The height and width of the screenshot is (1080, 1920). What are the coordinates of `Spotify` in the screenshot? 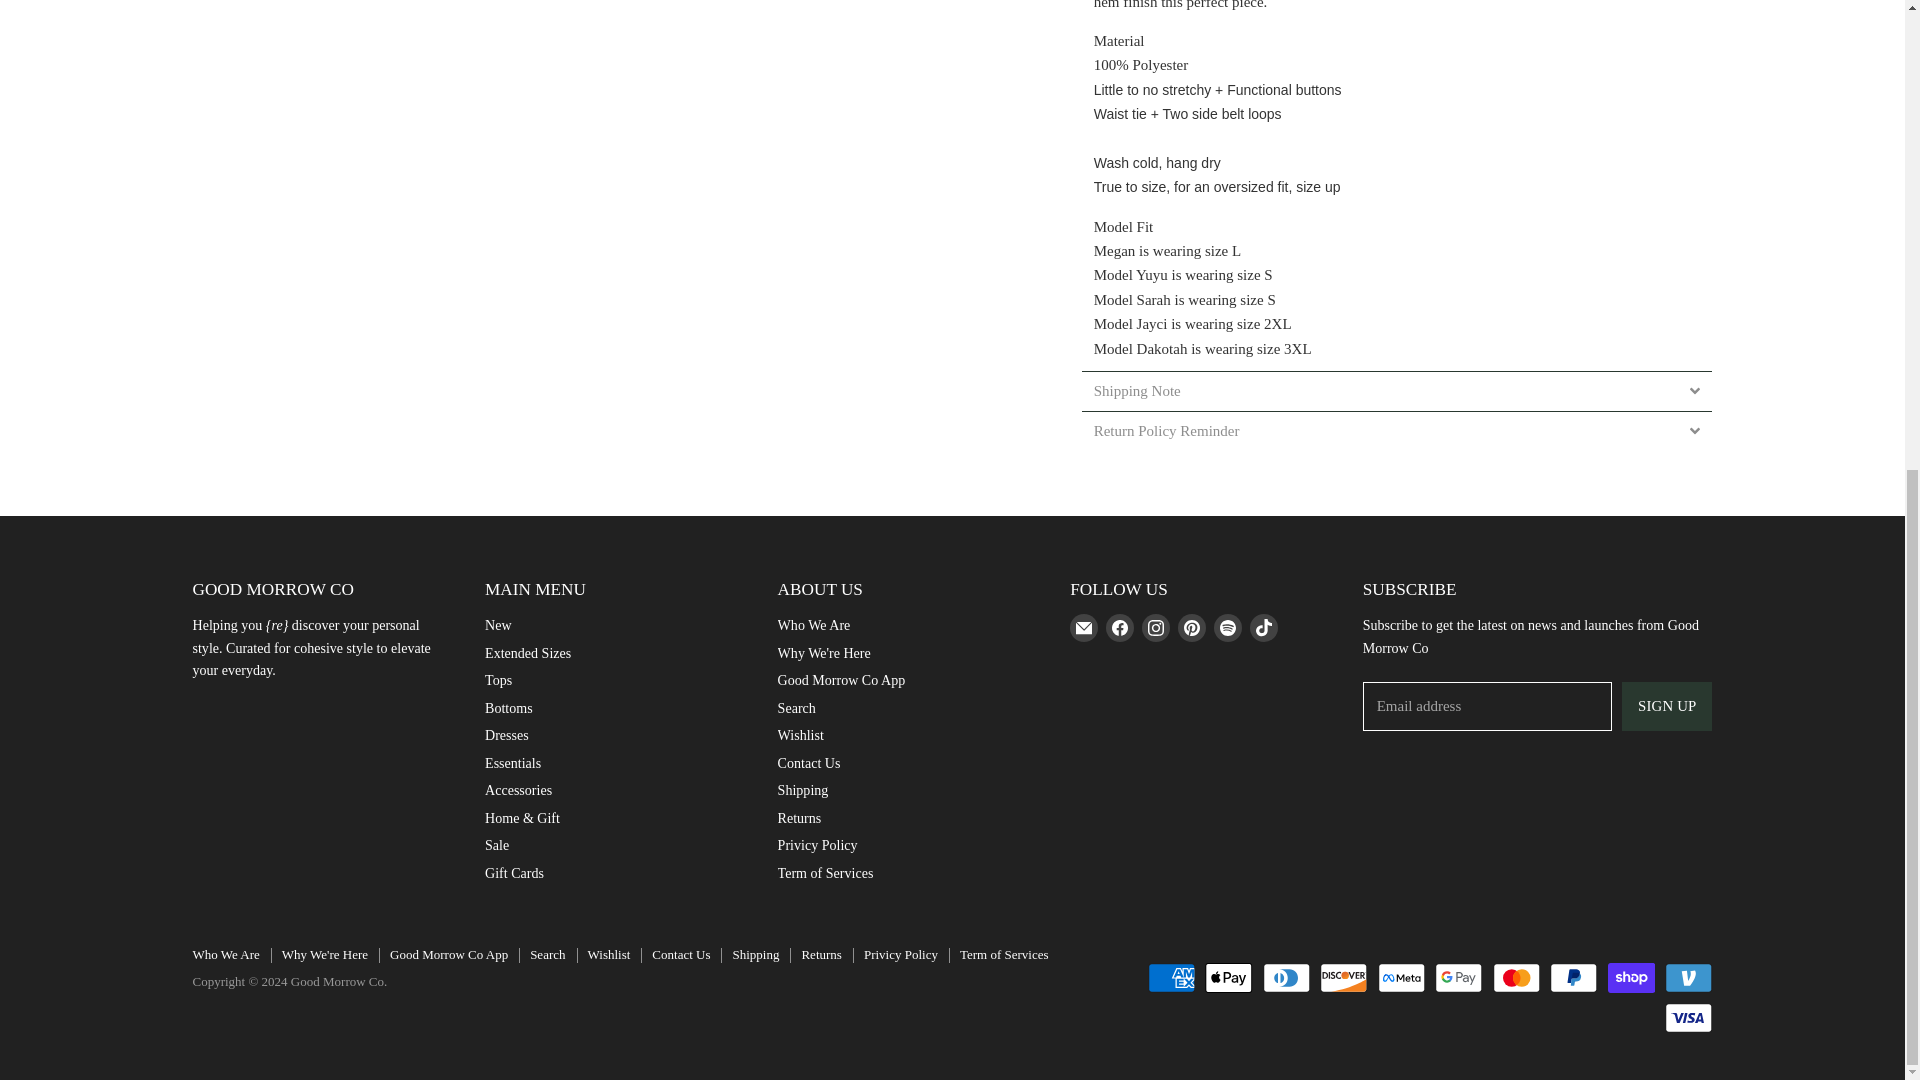 It's located at (1228, 628).